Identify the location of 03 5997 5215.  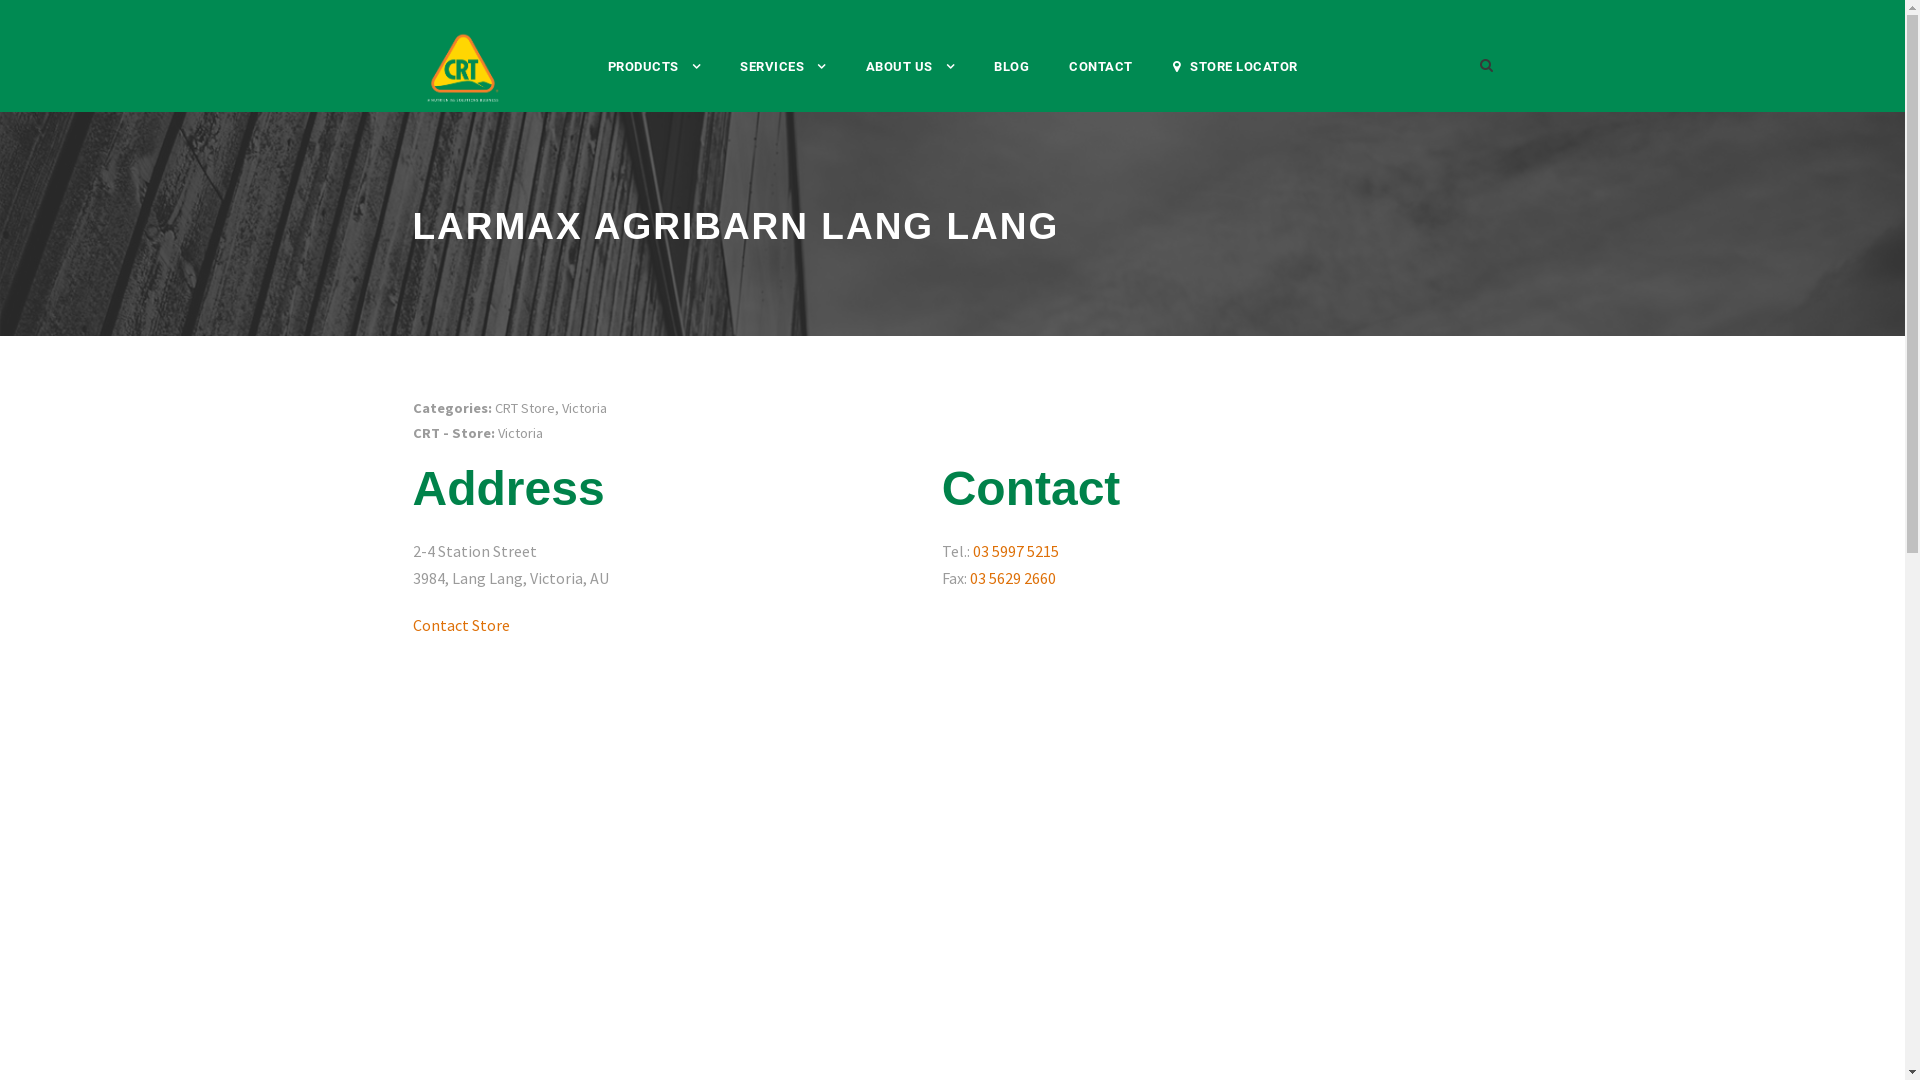
(1016, 551).